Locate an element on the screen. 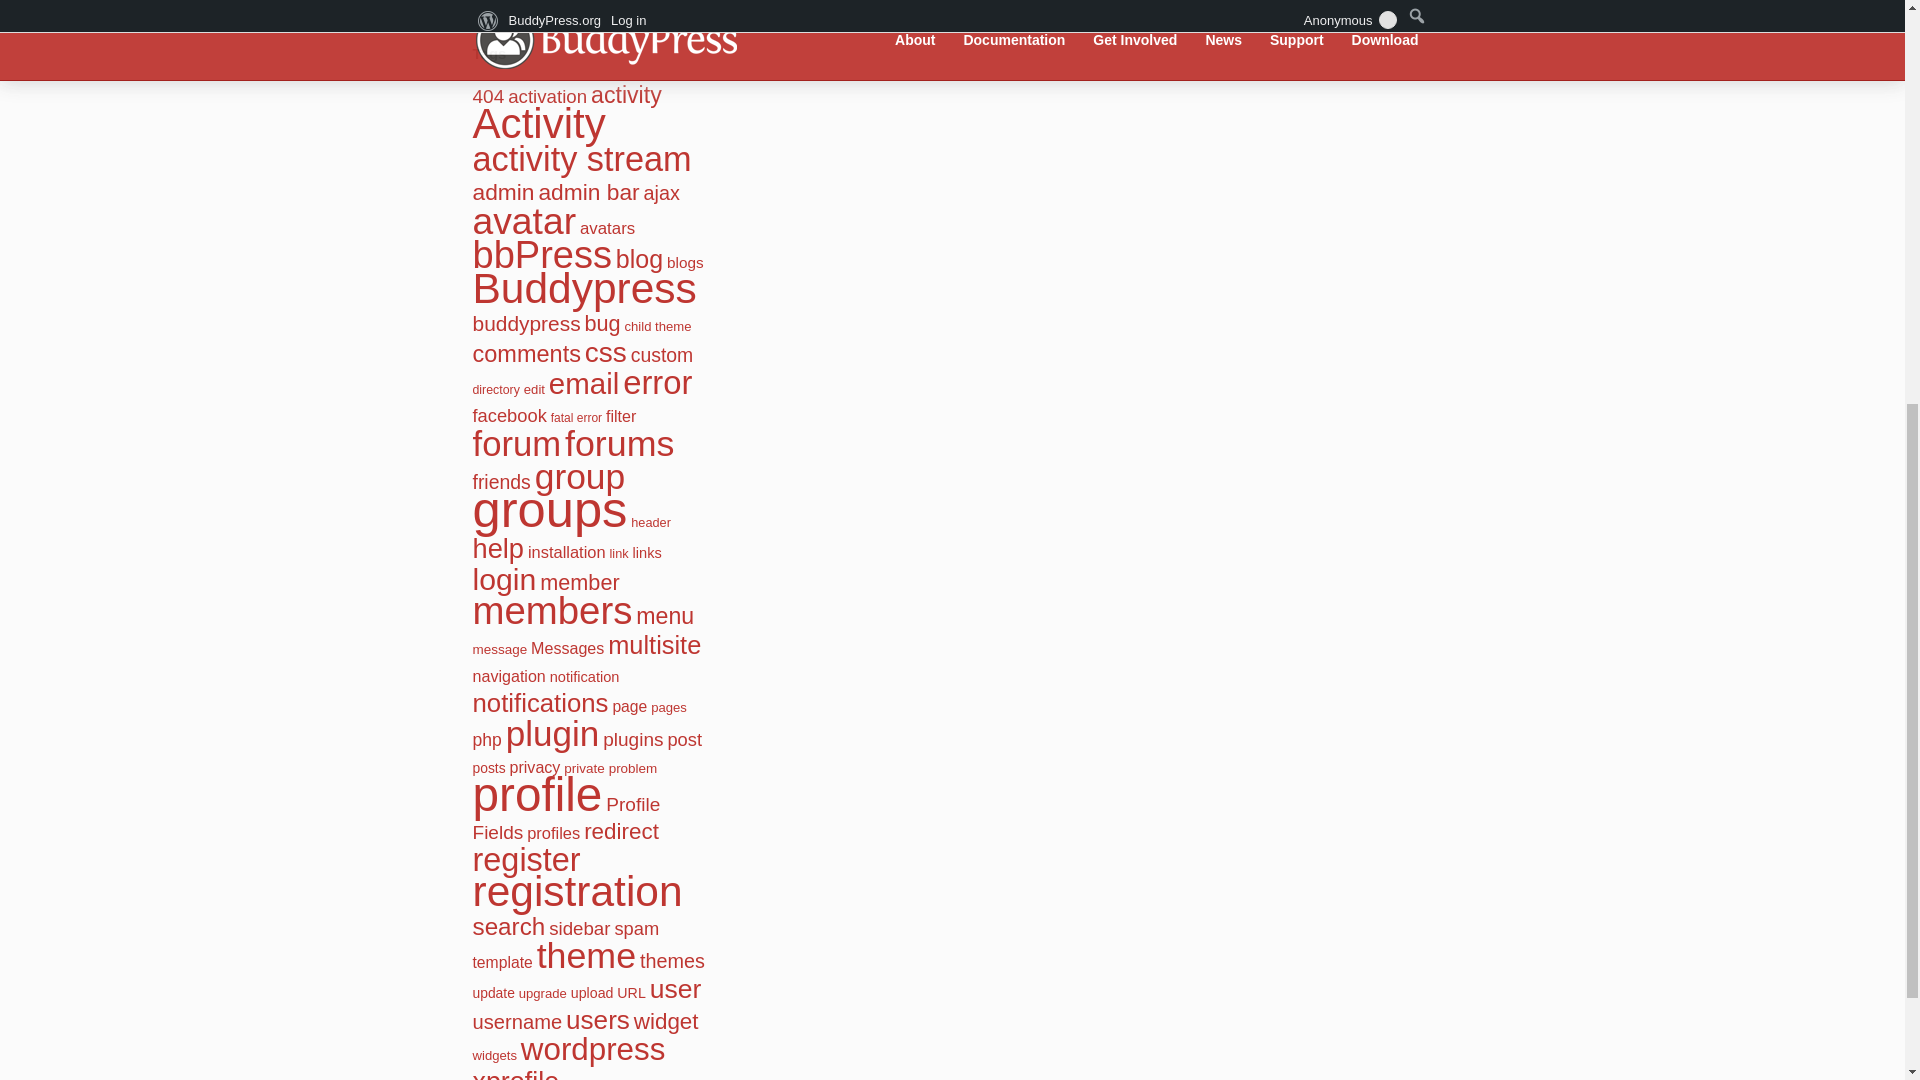  blog is located at coordinates (639, 259).